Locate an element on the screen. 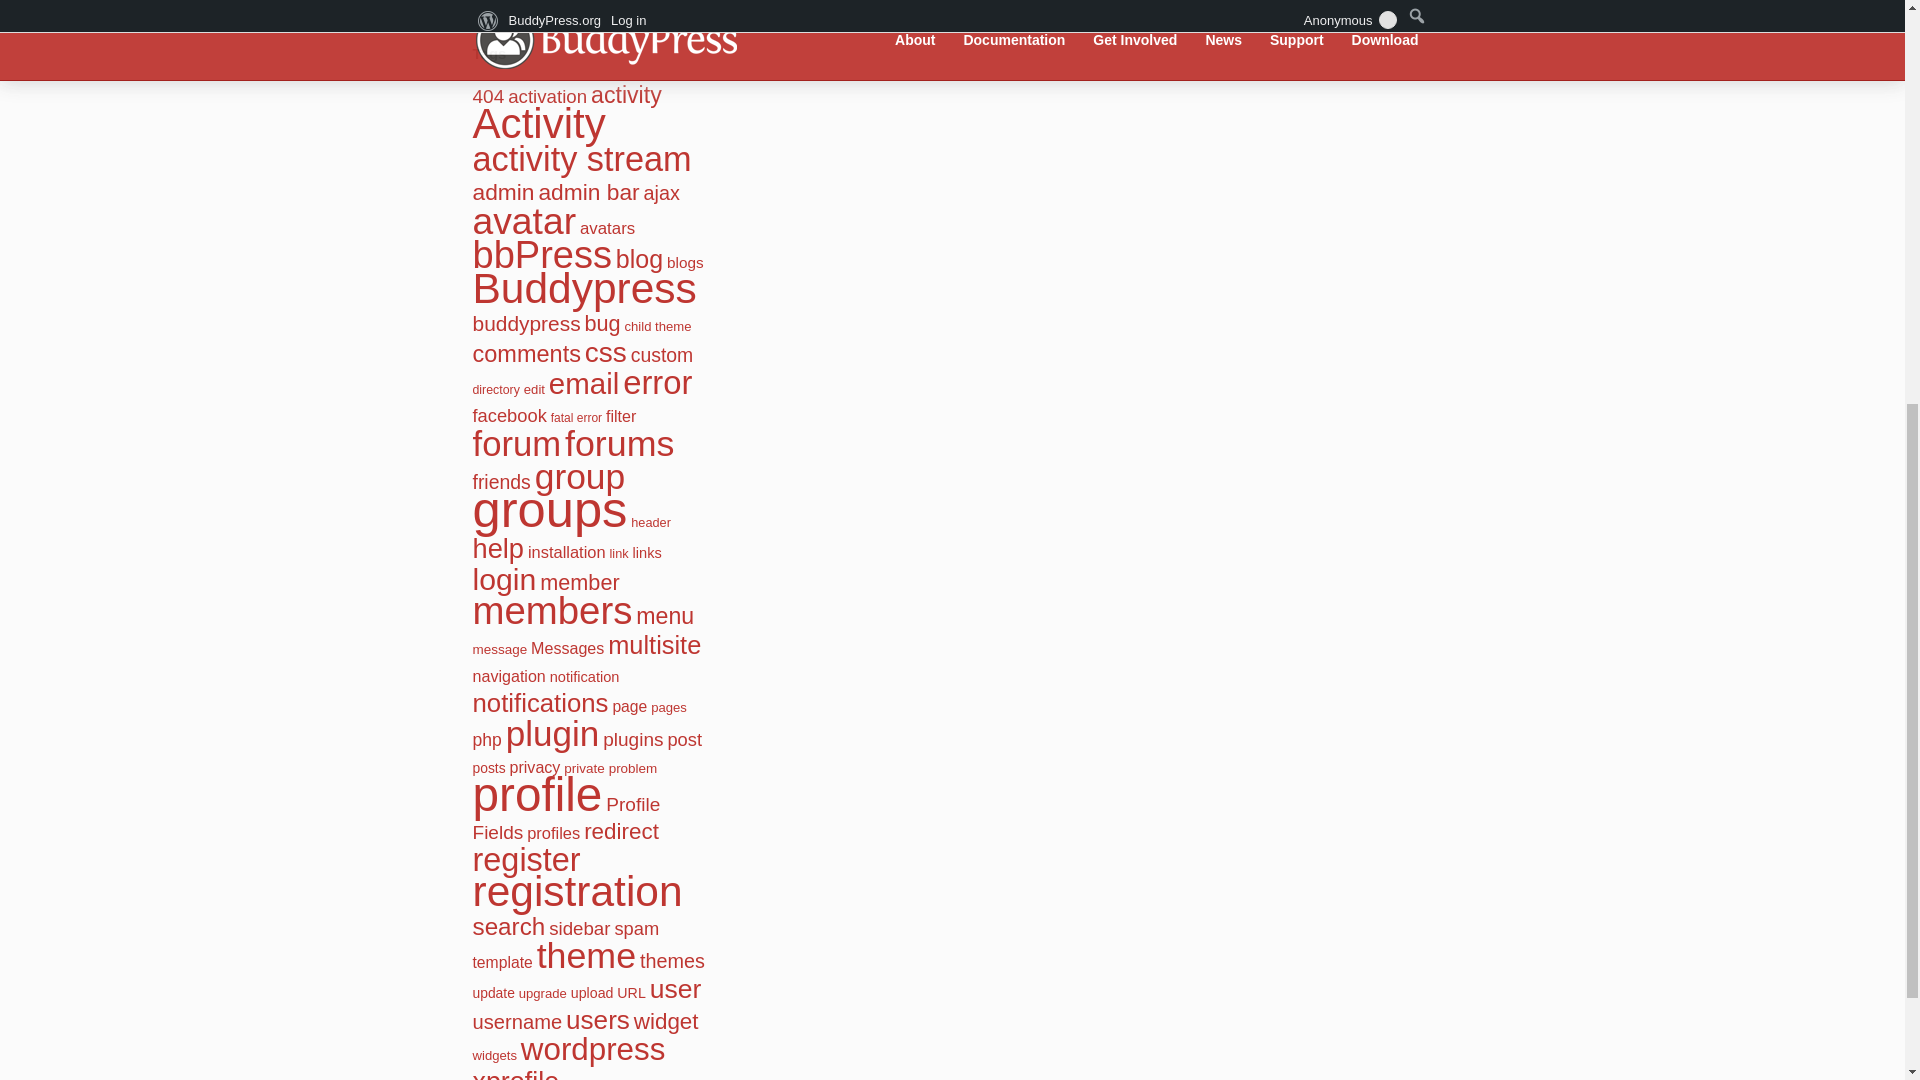  blog is located at coordinates (639, 259).